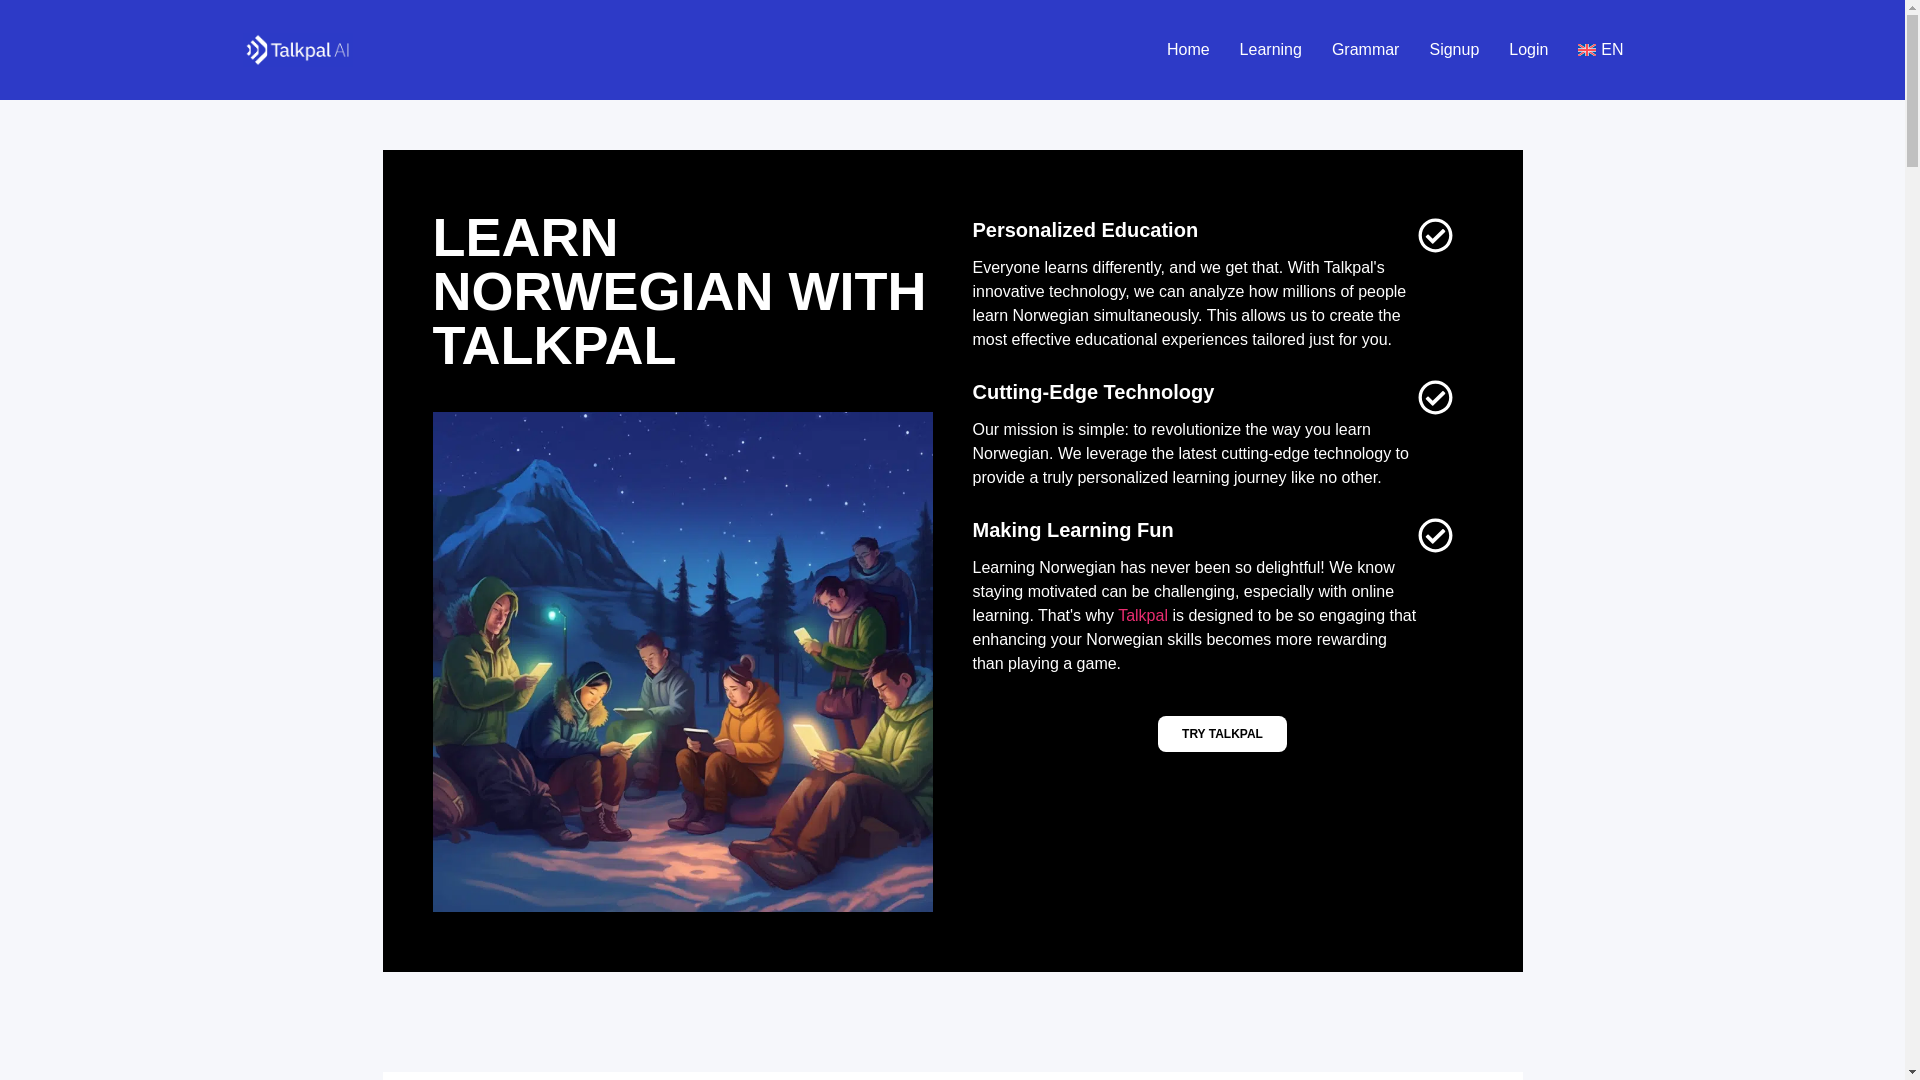  What do you see at coordinates (1366, 49) in the screenshot?
I see `Grammar` at bounding box center [1366, 49].